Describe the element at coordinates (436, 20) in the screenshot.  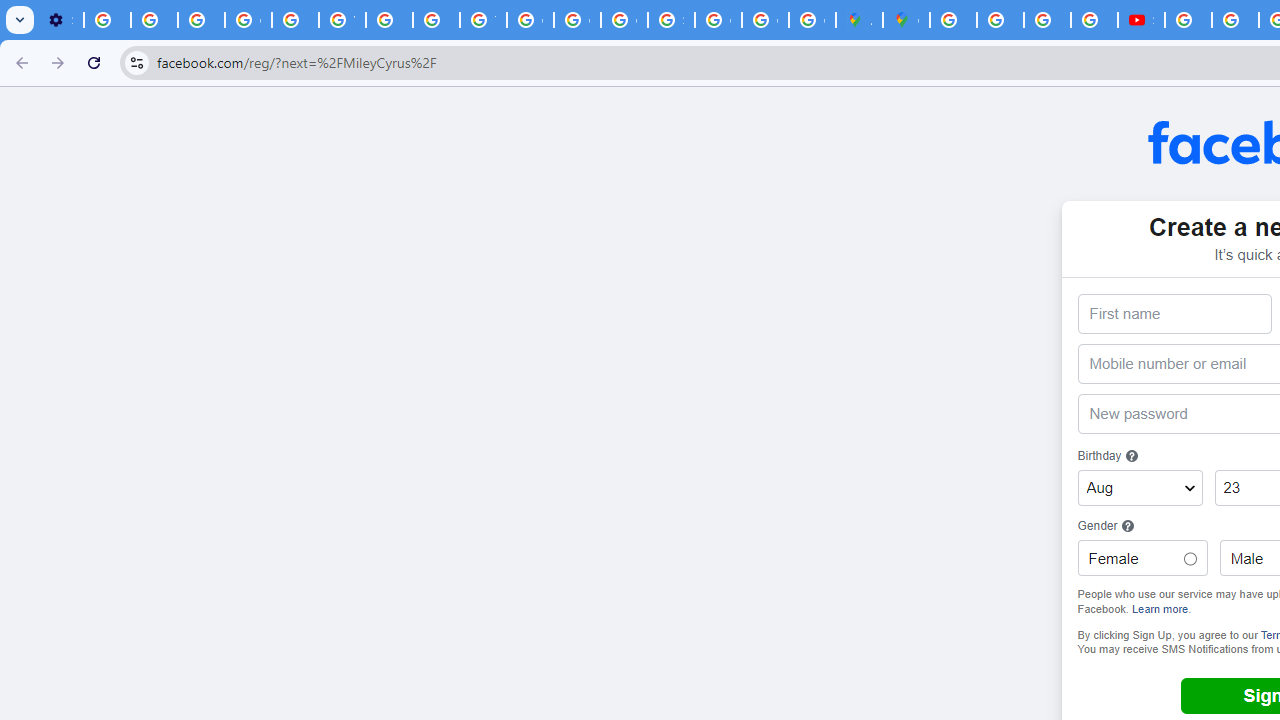
I see `Privacy Help Center - Policies Help` at that location.